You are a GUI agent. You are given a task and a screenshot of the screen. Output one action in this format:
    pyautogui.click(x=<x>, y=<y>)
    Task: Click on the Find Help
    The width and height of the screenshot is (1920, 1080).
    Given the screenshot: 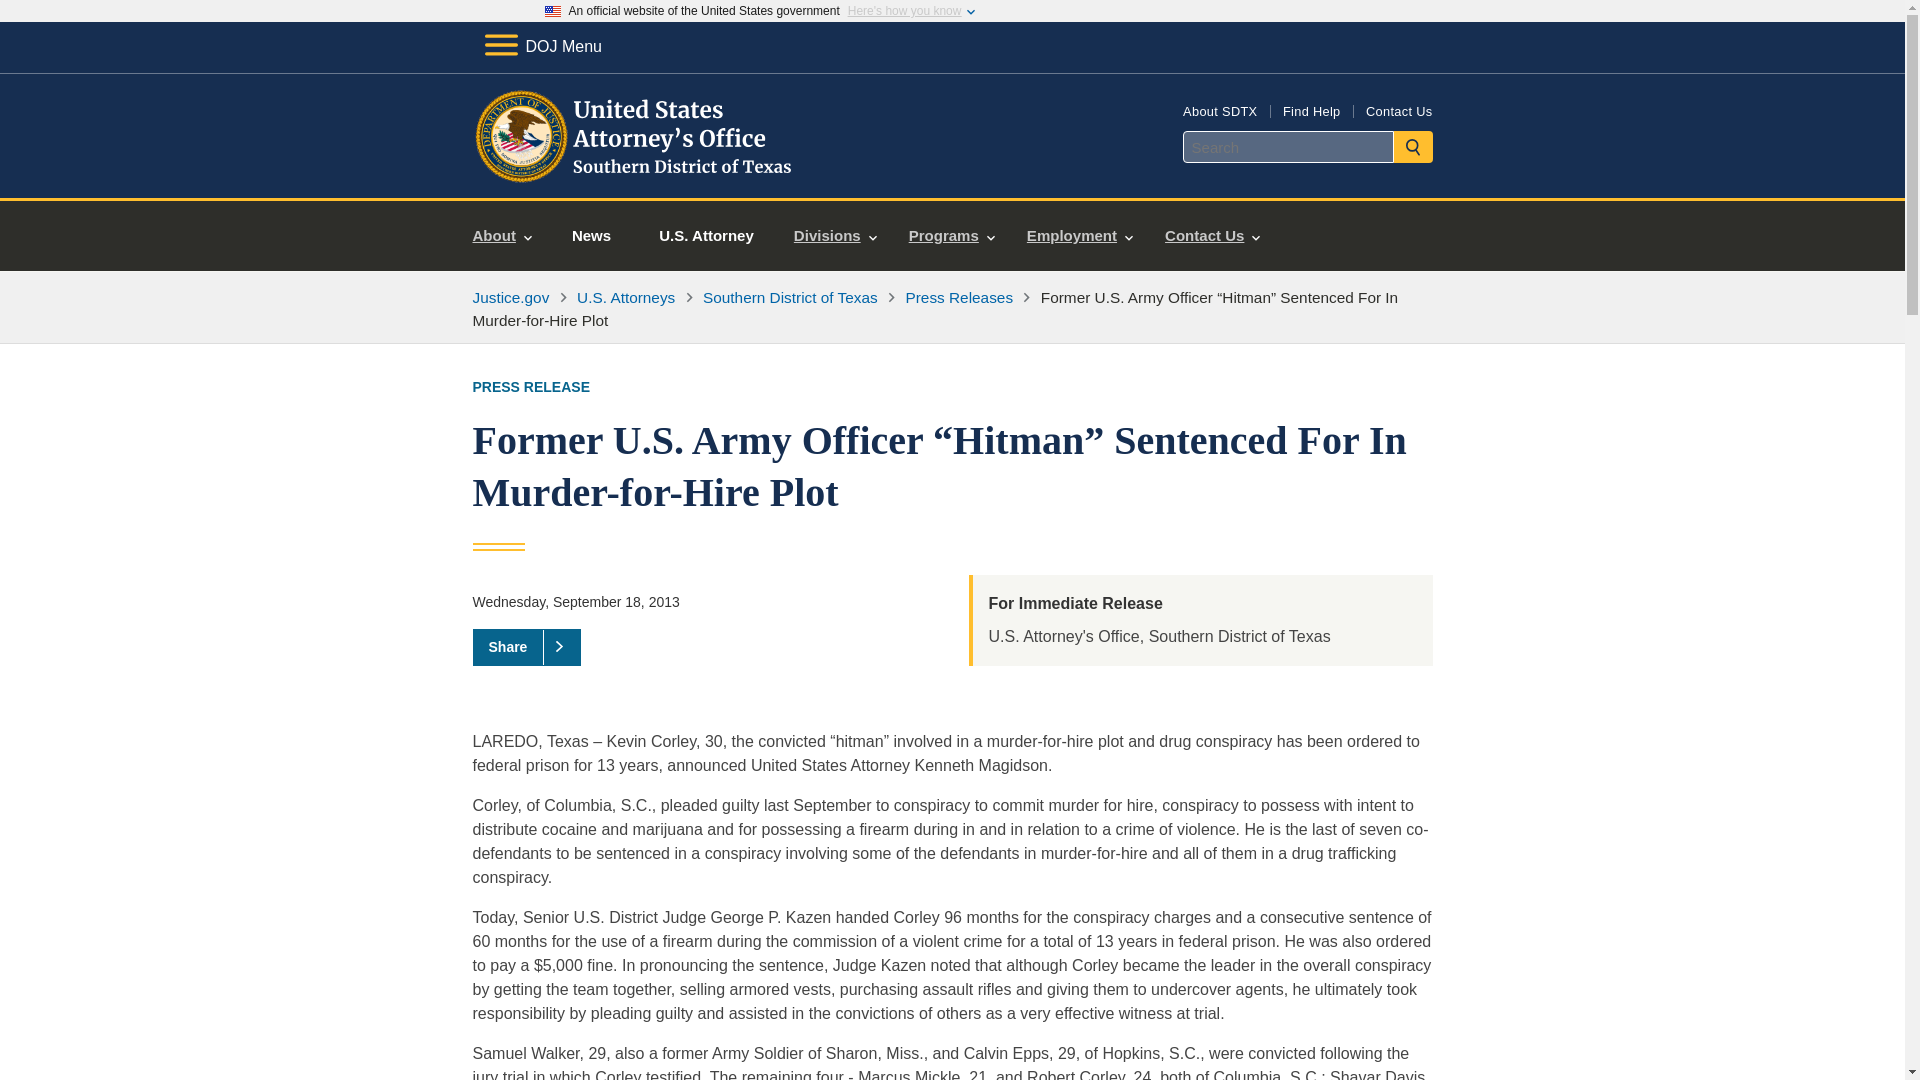 What is the action you would take?
    pyautogui.click(x=1311, y=110)
    